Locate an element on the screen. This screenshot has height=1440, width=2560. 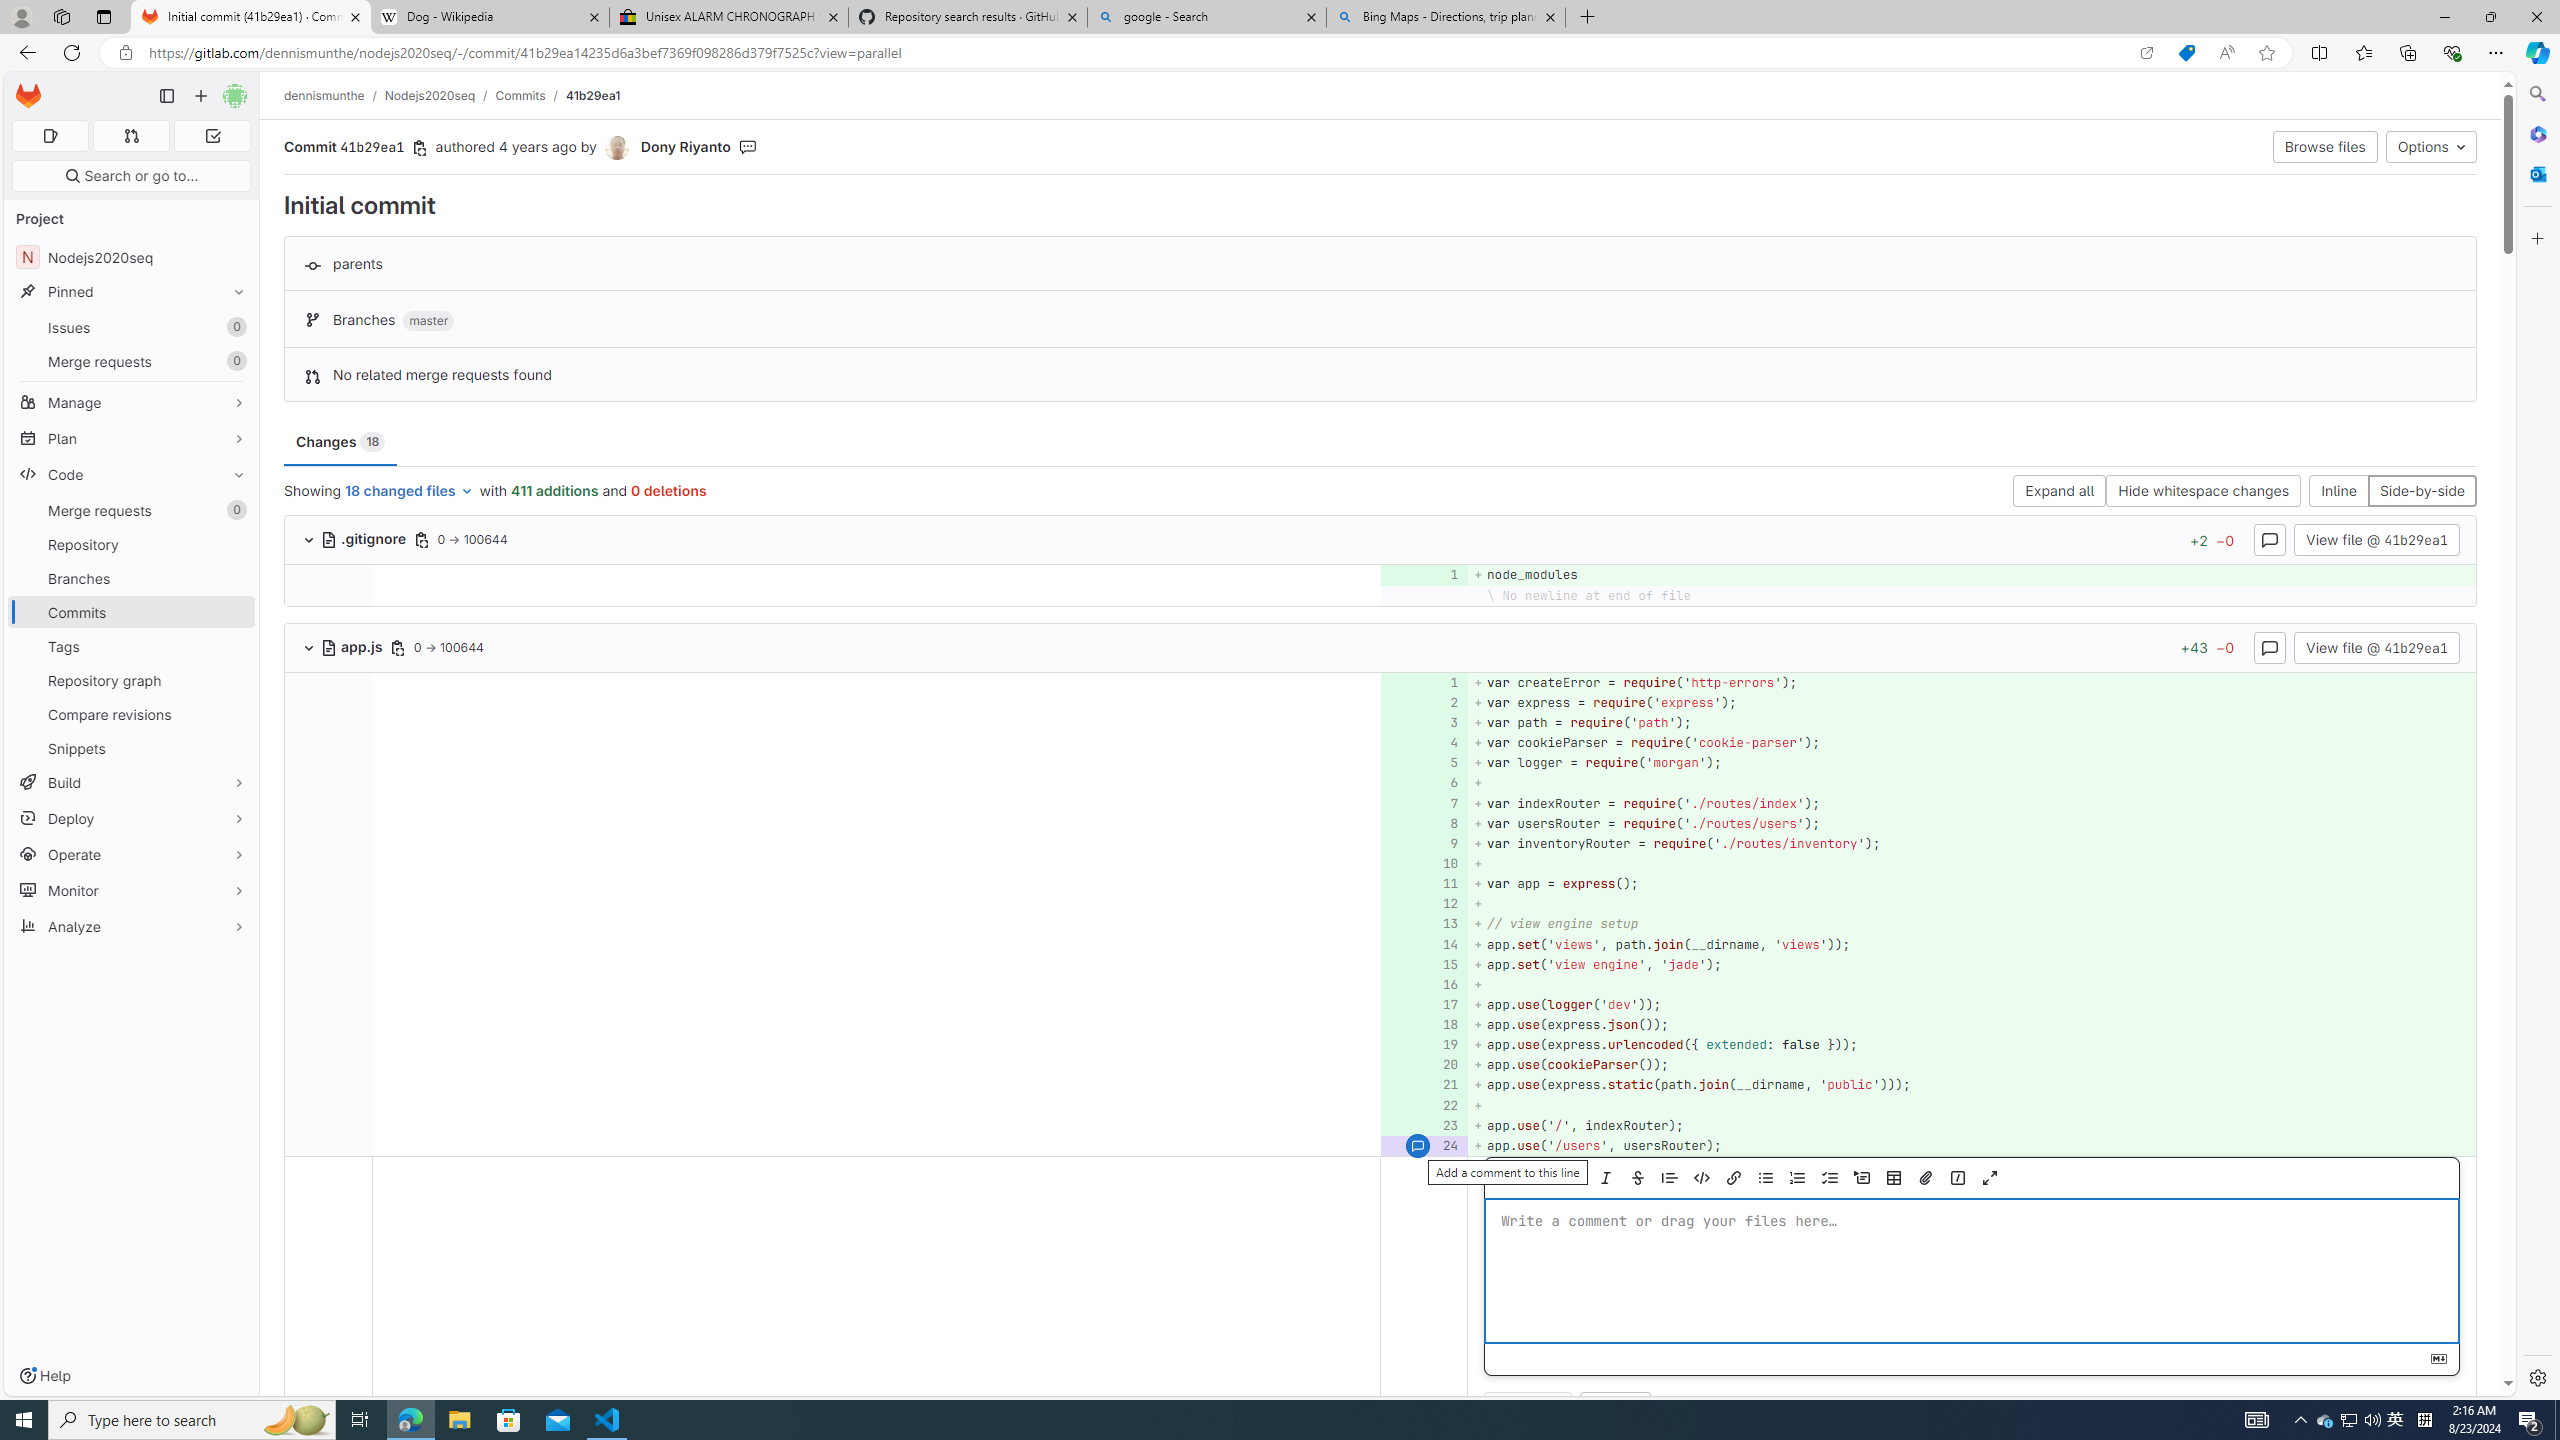
N Nodejs2020seq is located at coordinates (132, 256).